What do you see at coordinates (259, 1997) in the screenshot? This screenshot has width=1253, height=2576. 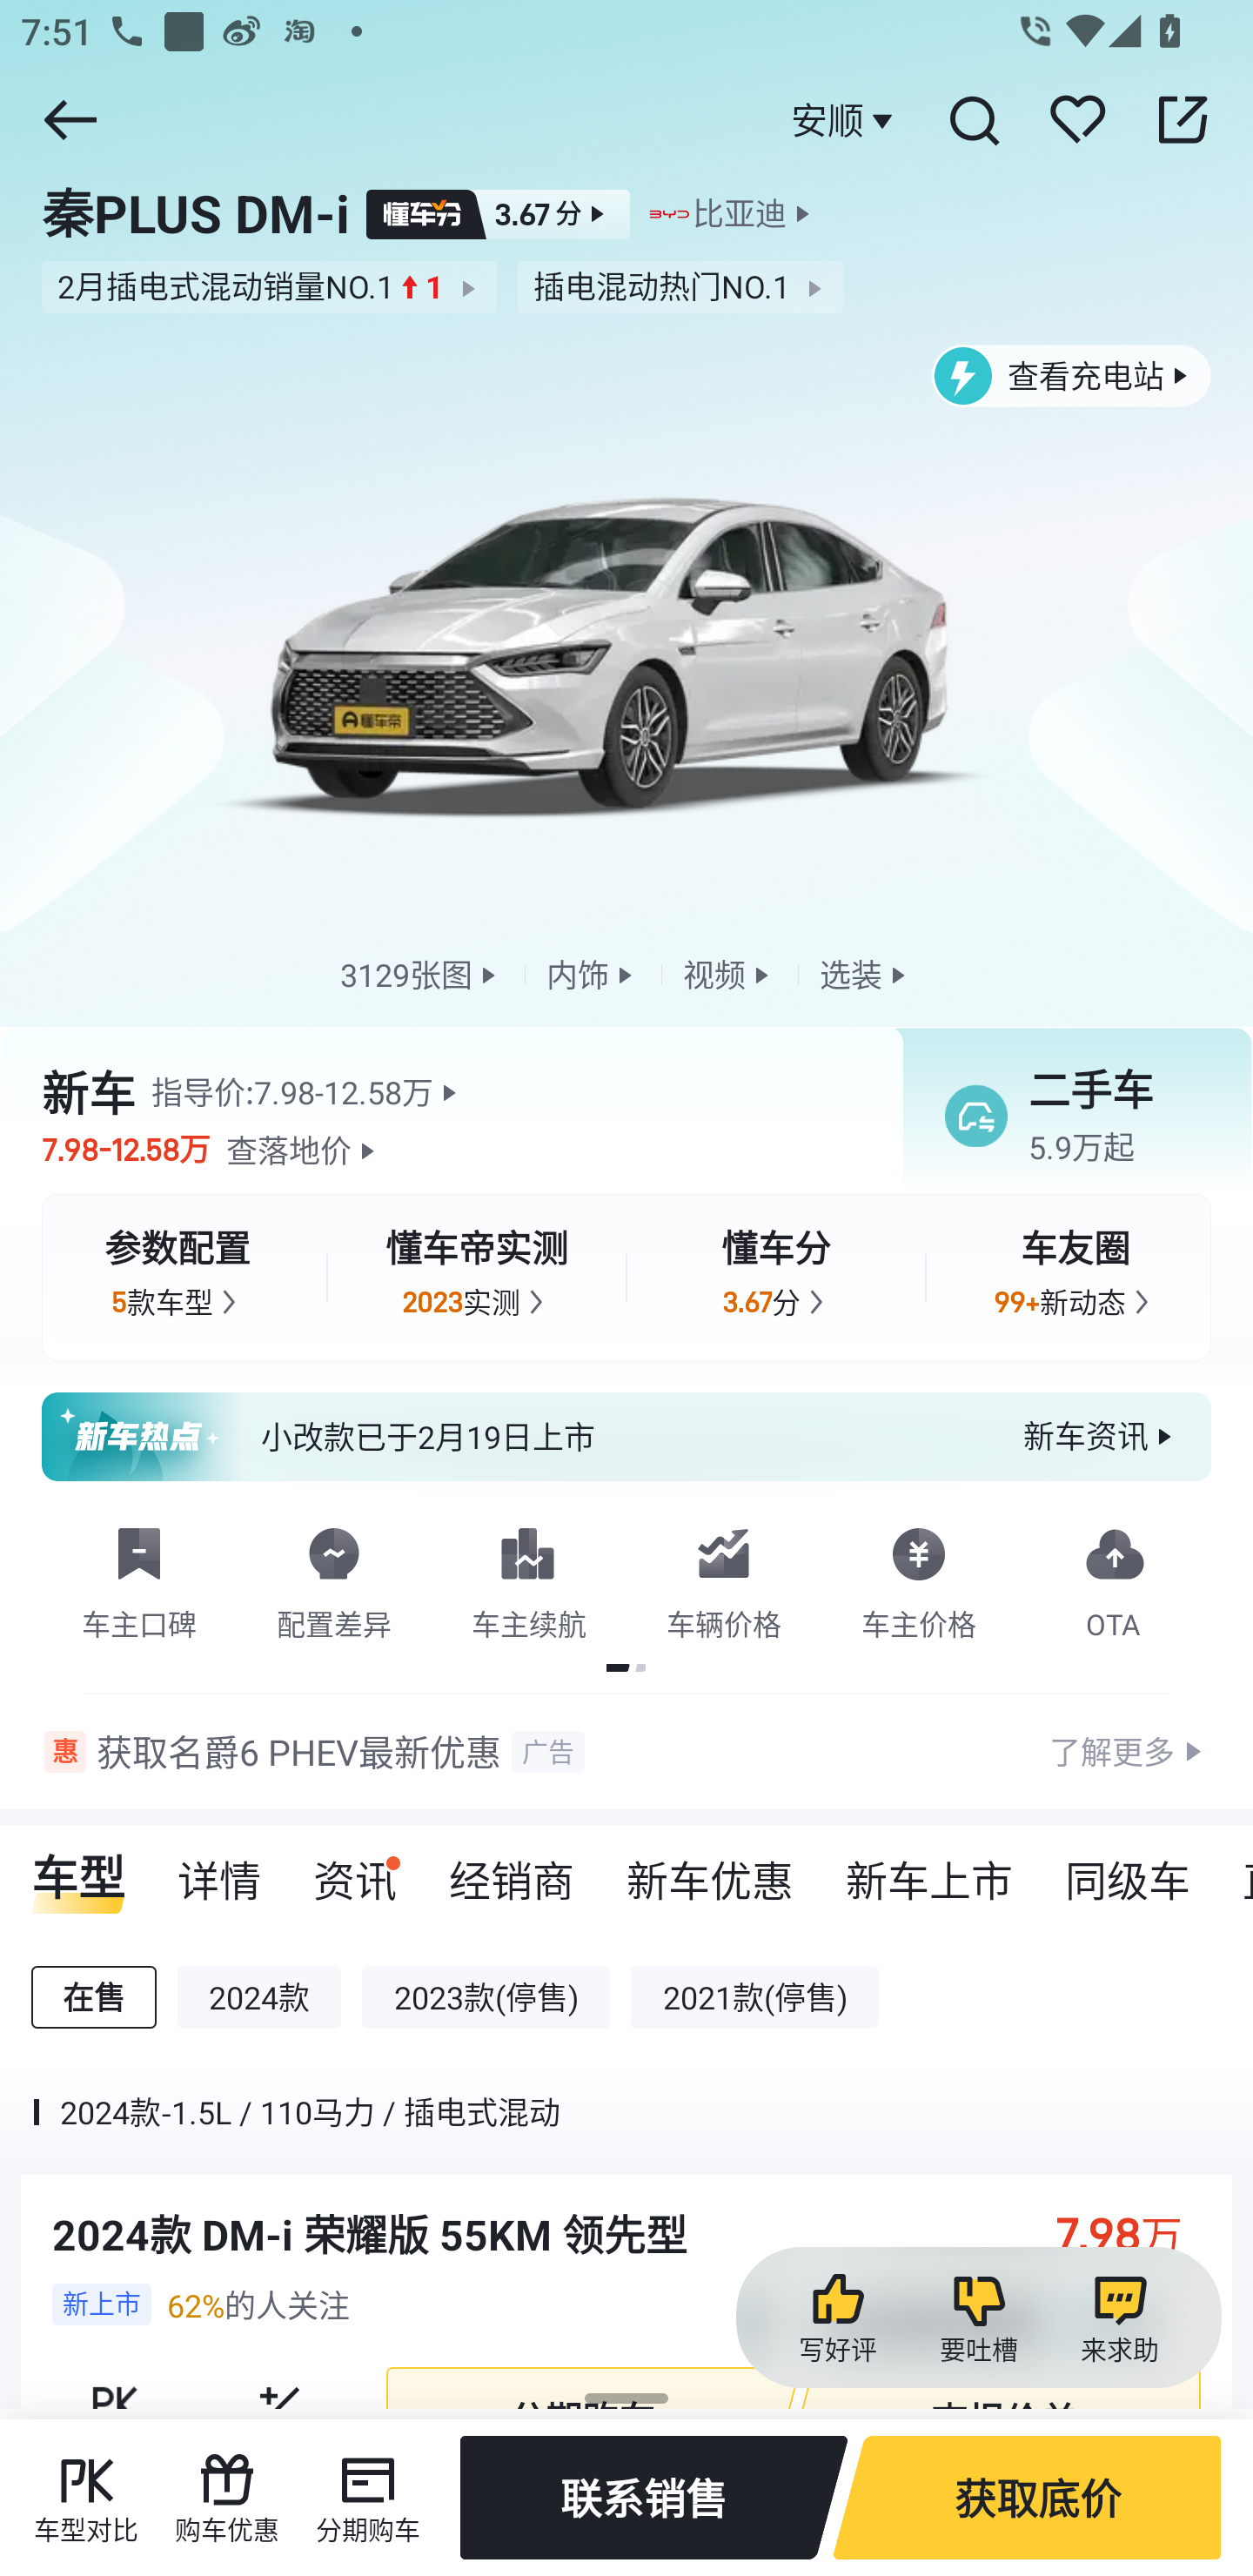 I see `2024款` at bounding box center [259, 1997].